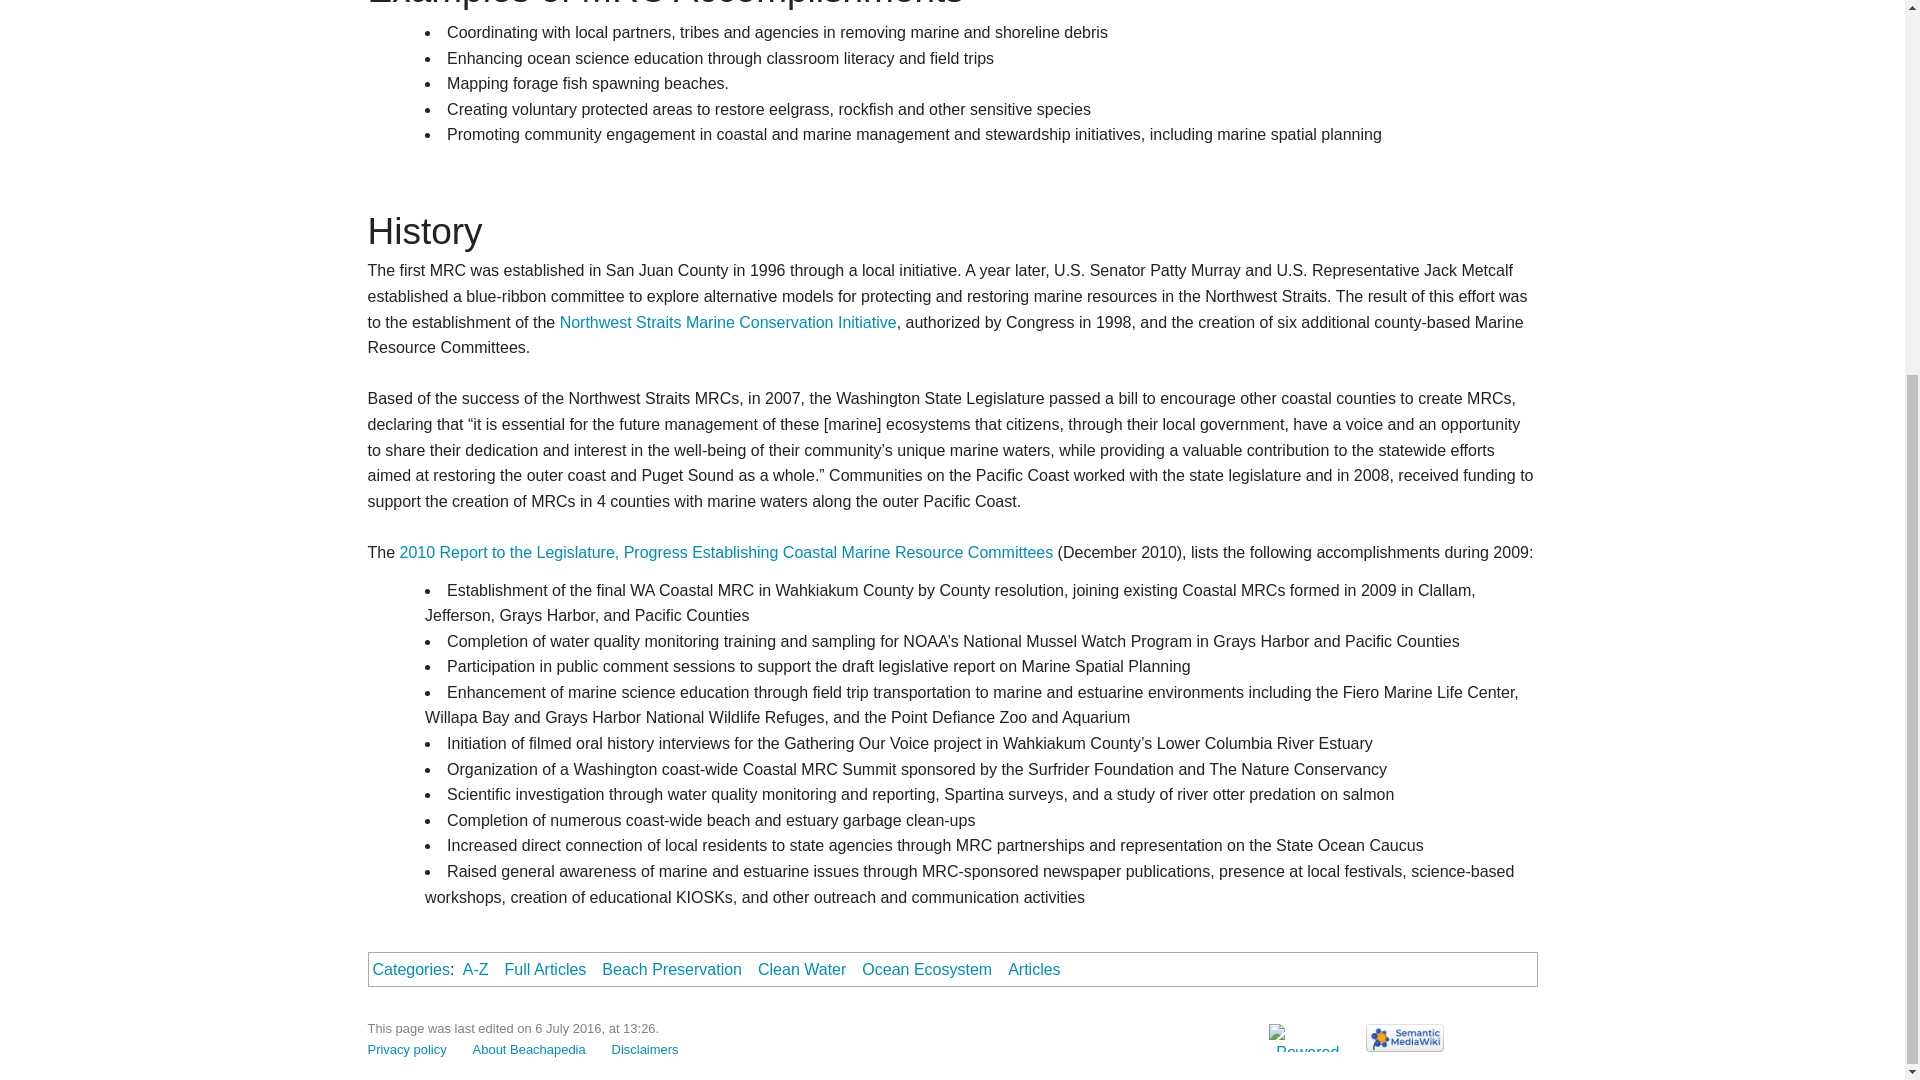  I want to click on Special:Categories, so click(410, 970).